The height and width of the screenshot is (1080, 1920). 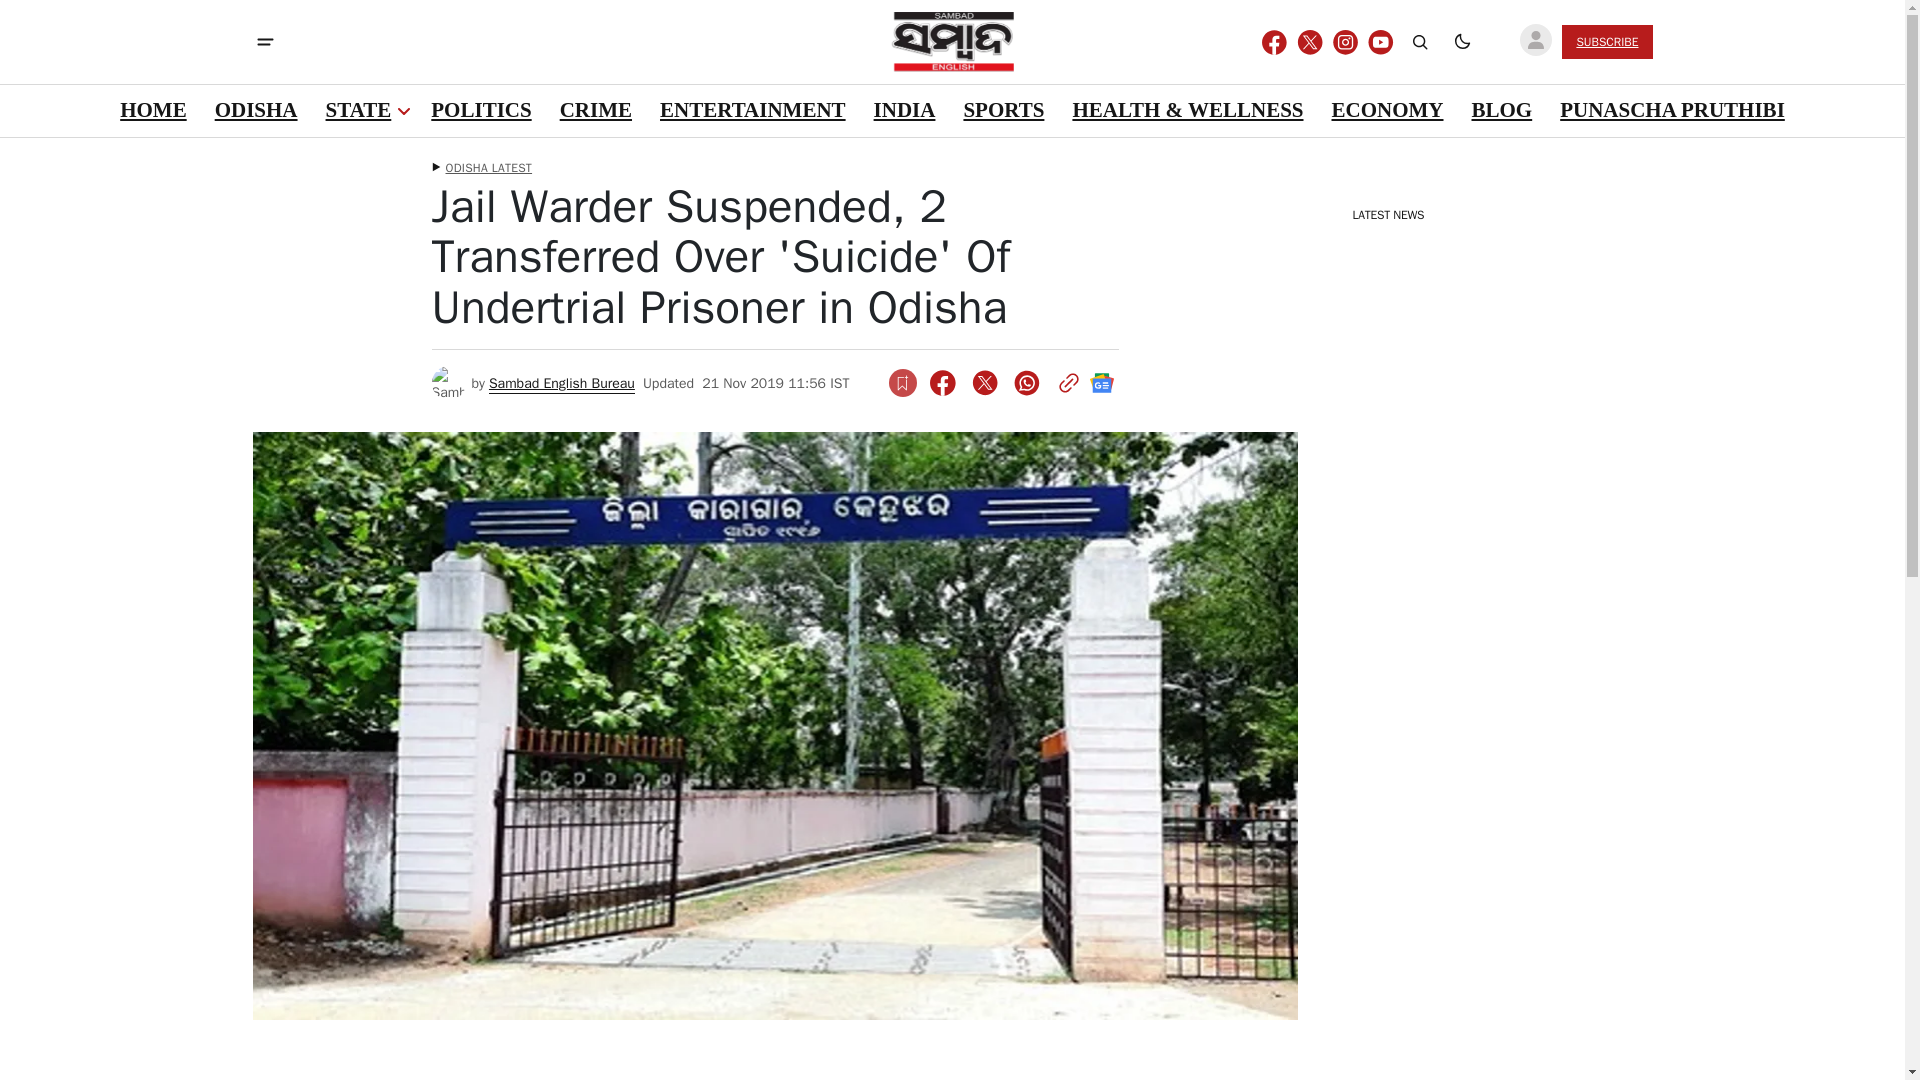 What do you see at coordinates (1386, 111) in the screenshot?
I see `ECONOMY` at bounding box center [1386, 111].